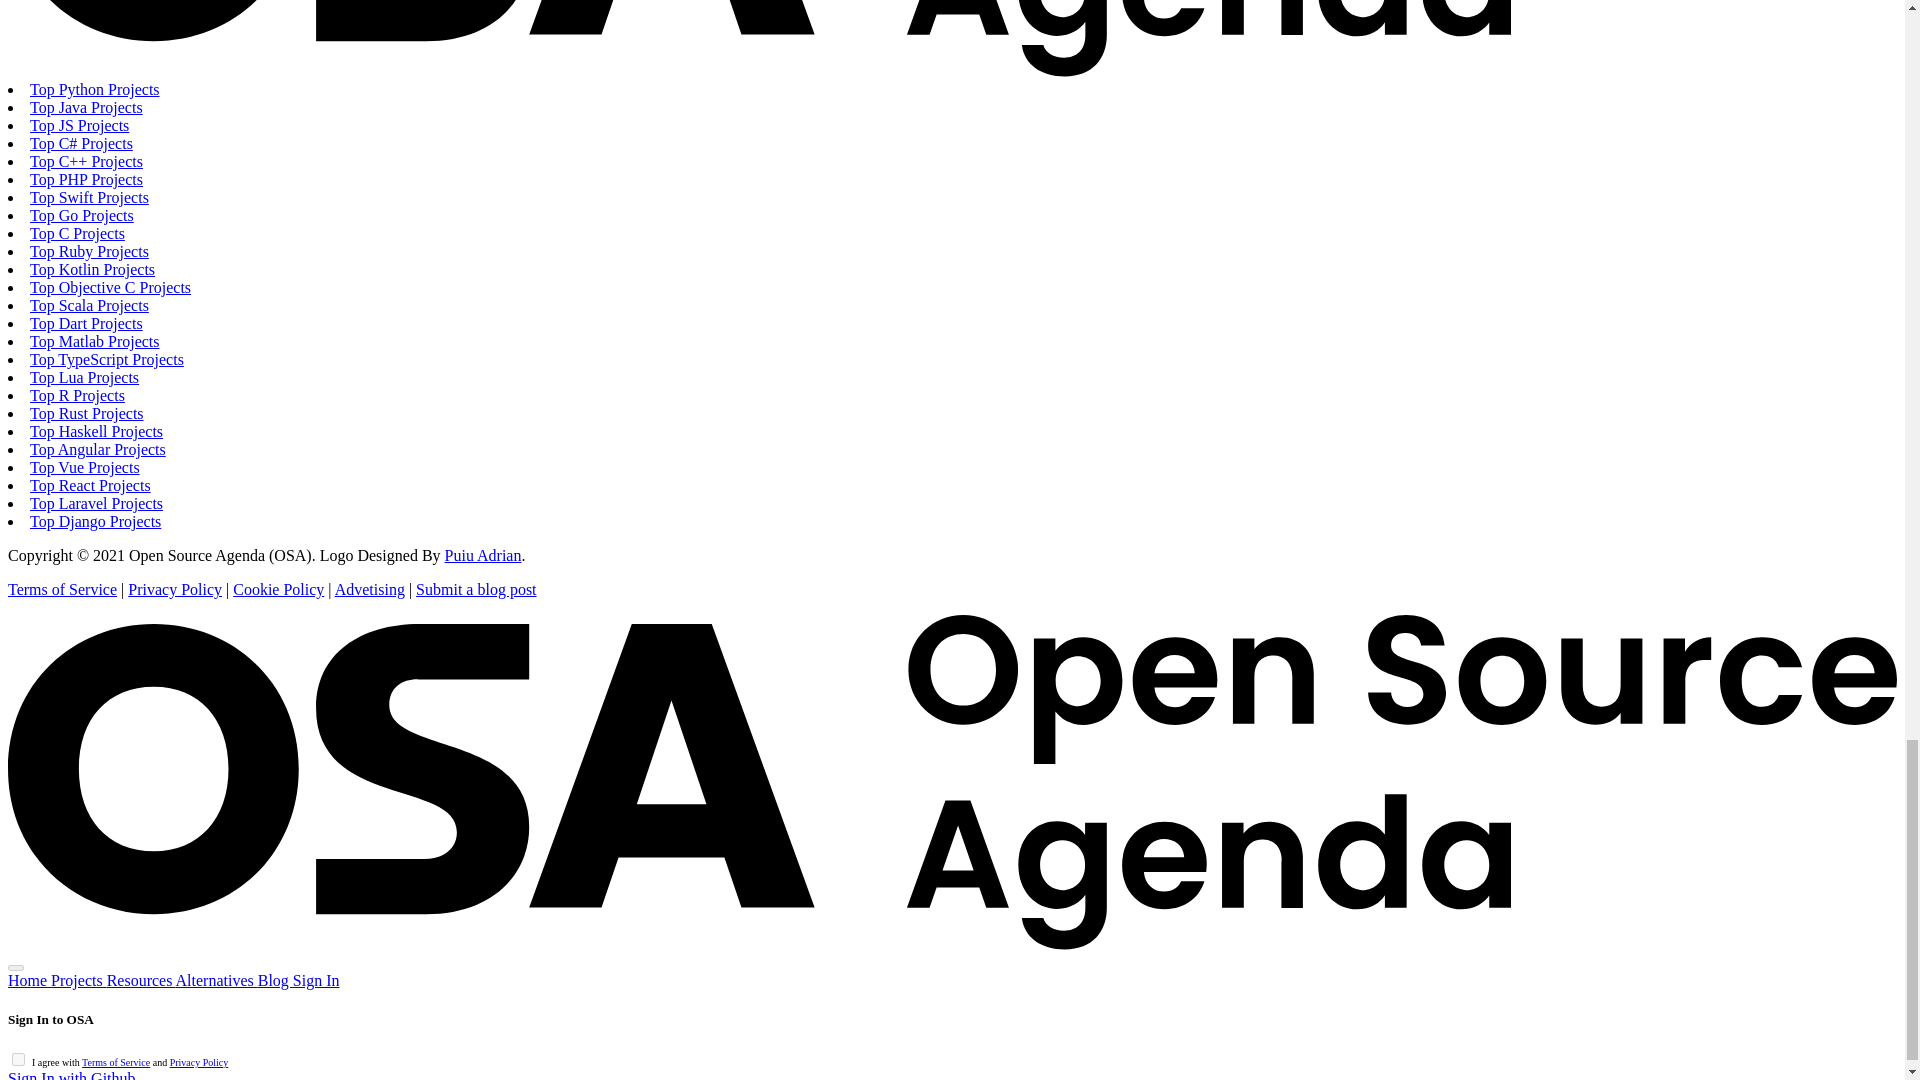  Describe the element at coordinates (79, 124) in the screenshot. I see `Top JS Projects` at that location.